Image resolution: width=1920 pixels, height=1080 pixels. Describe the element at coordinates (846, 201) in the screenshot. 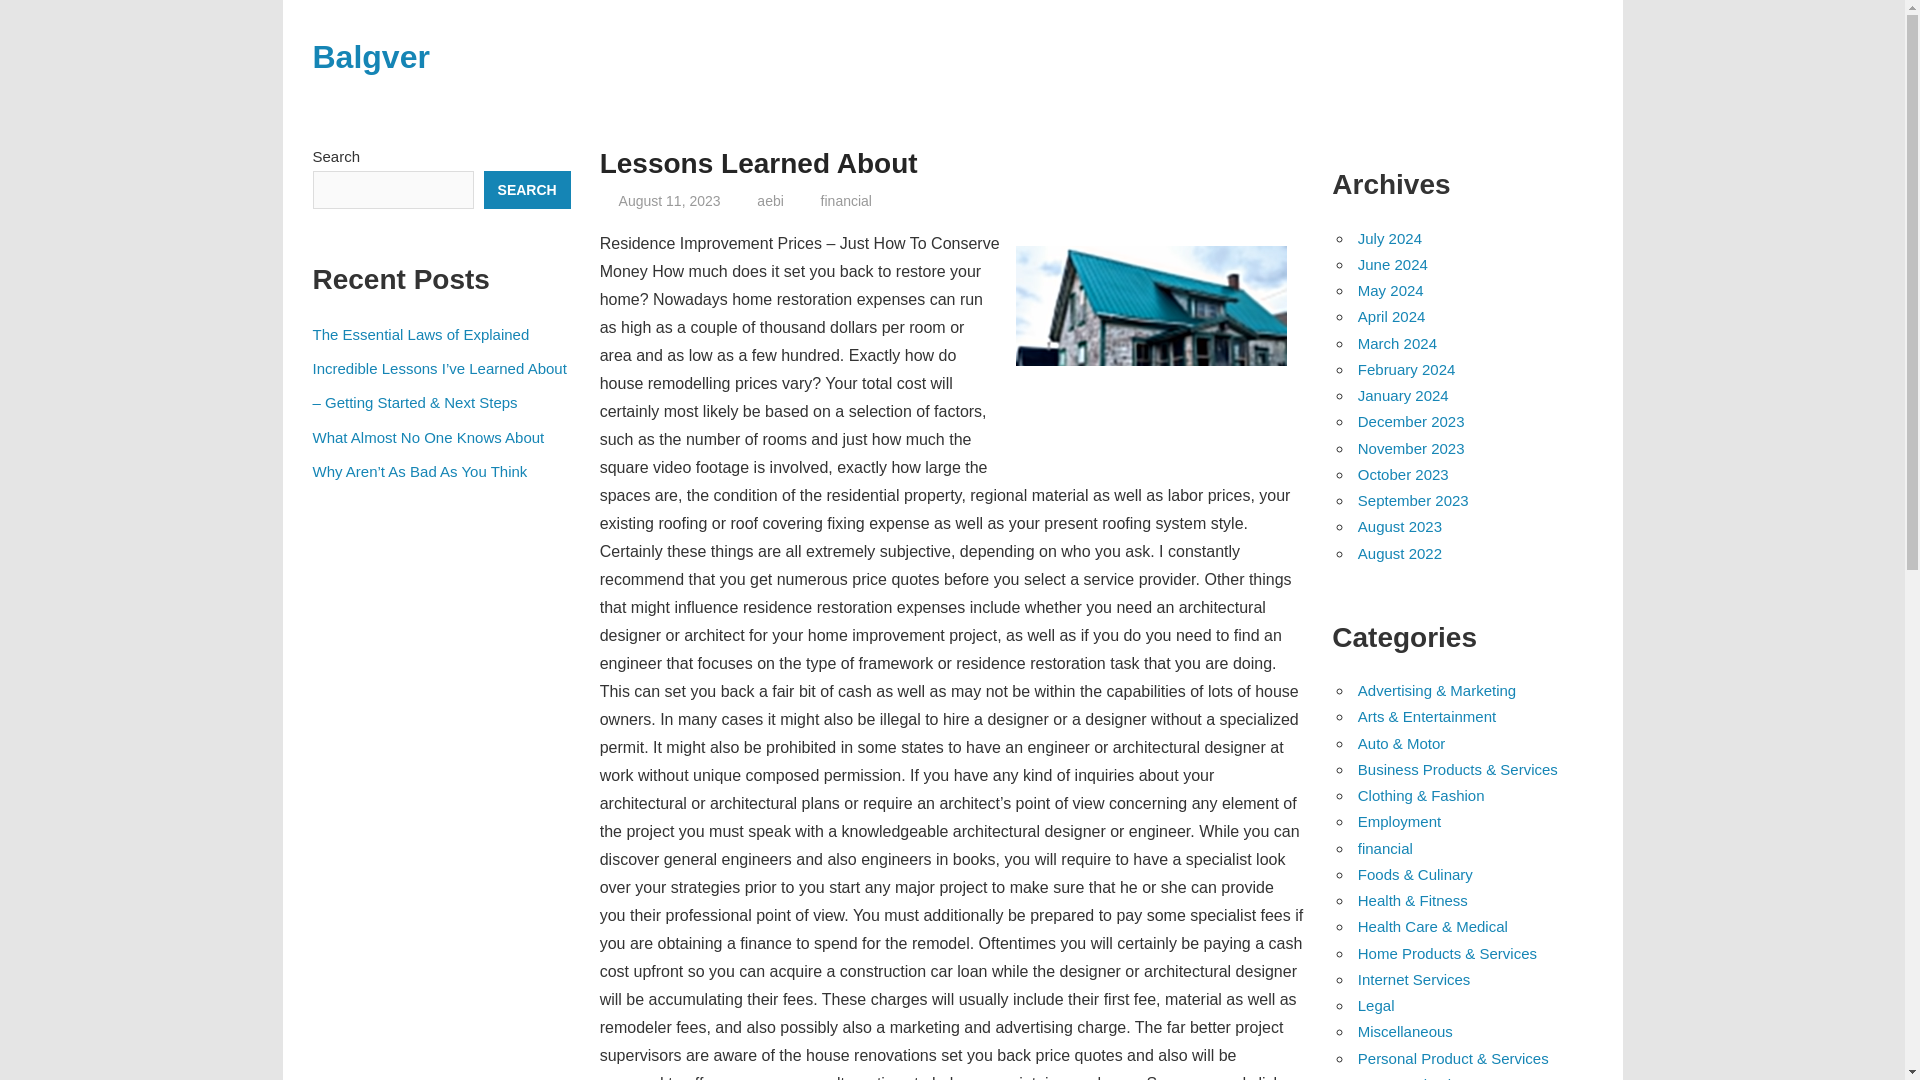

I see `financial` at that location.